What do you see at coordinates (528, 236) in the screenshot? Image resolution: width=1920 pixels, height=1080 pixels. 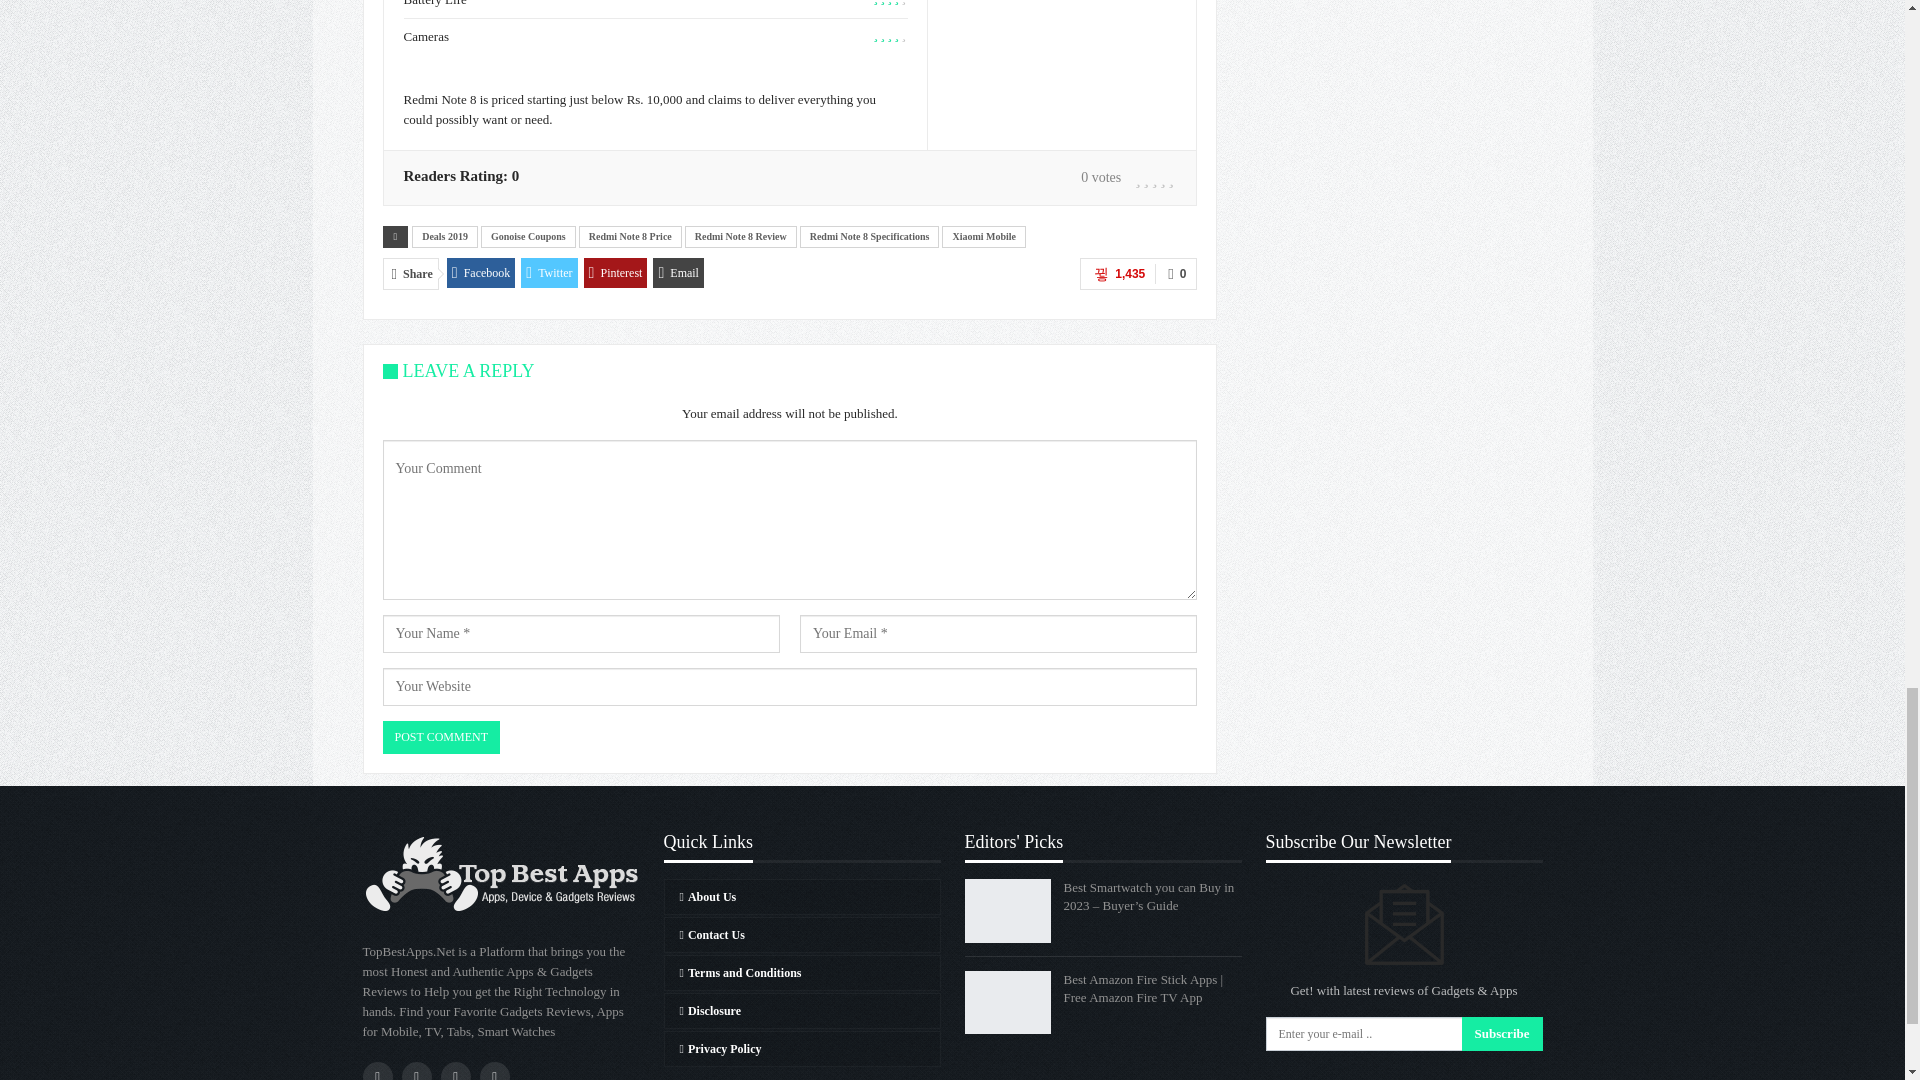 I see `Gonoise Coupons` at bounding box center [528, 236].